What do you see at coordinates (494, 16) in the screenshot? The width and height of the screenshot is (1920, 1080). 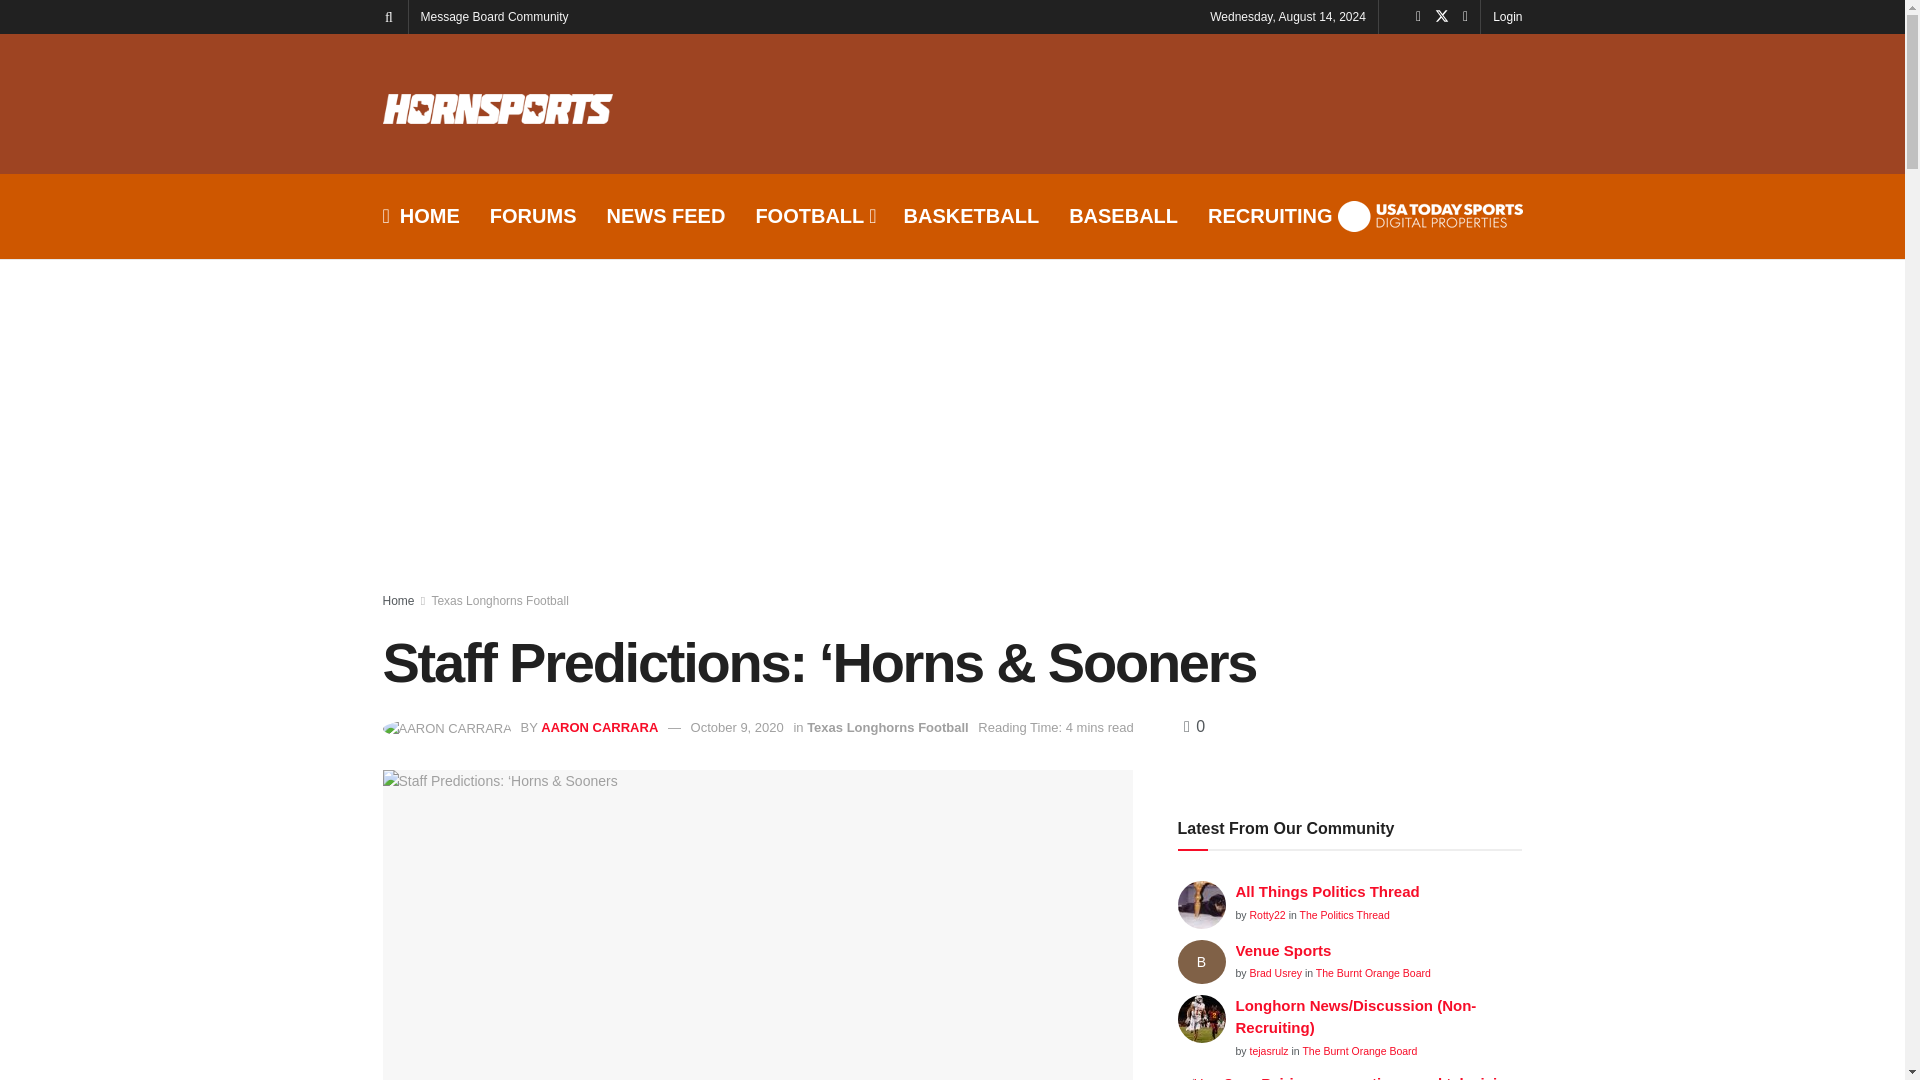 I see `Message Board Community` at bounding box center [494, 16].